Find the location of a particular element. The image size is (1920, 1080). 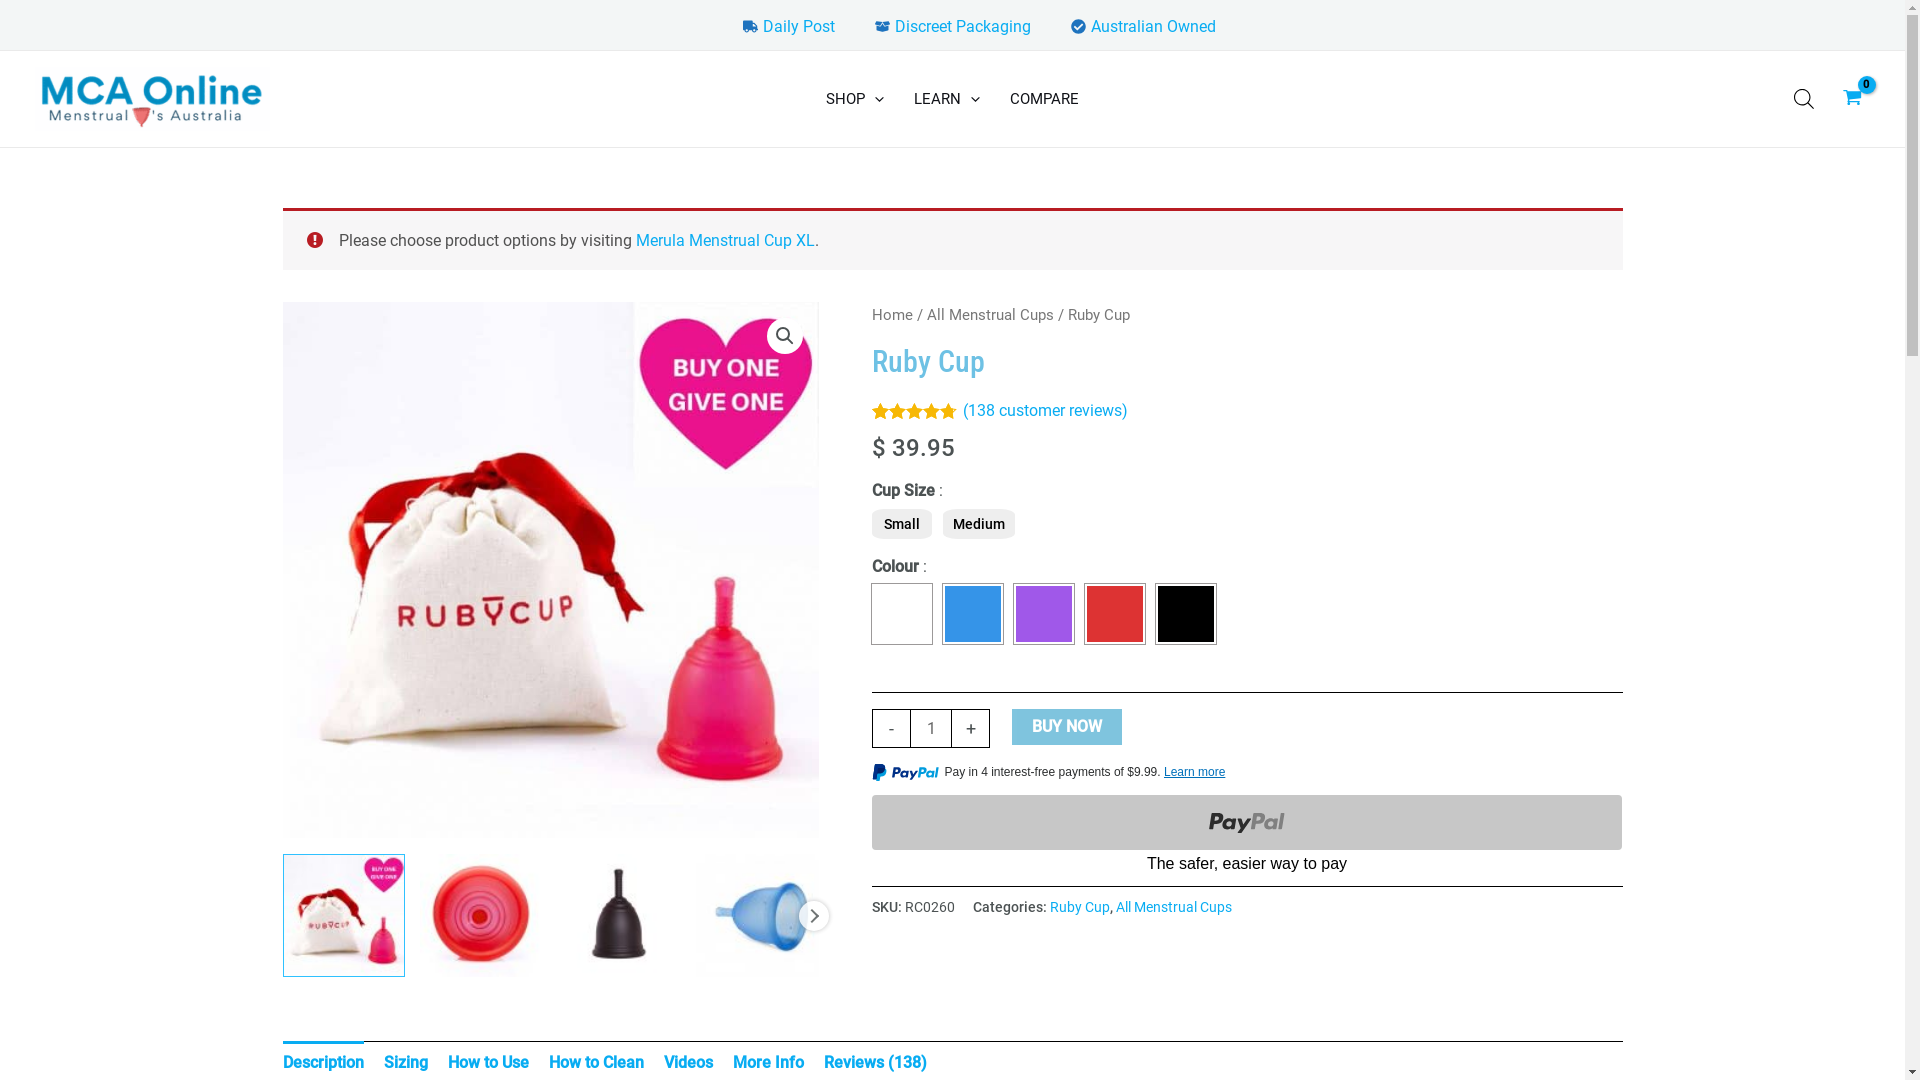

All Menstrual Cups is located at coordinates (990, 315).